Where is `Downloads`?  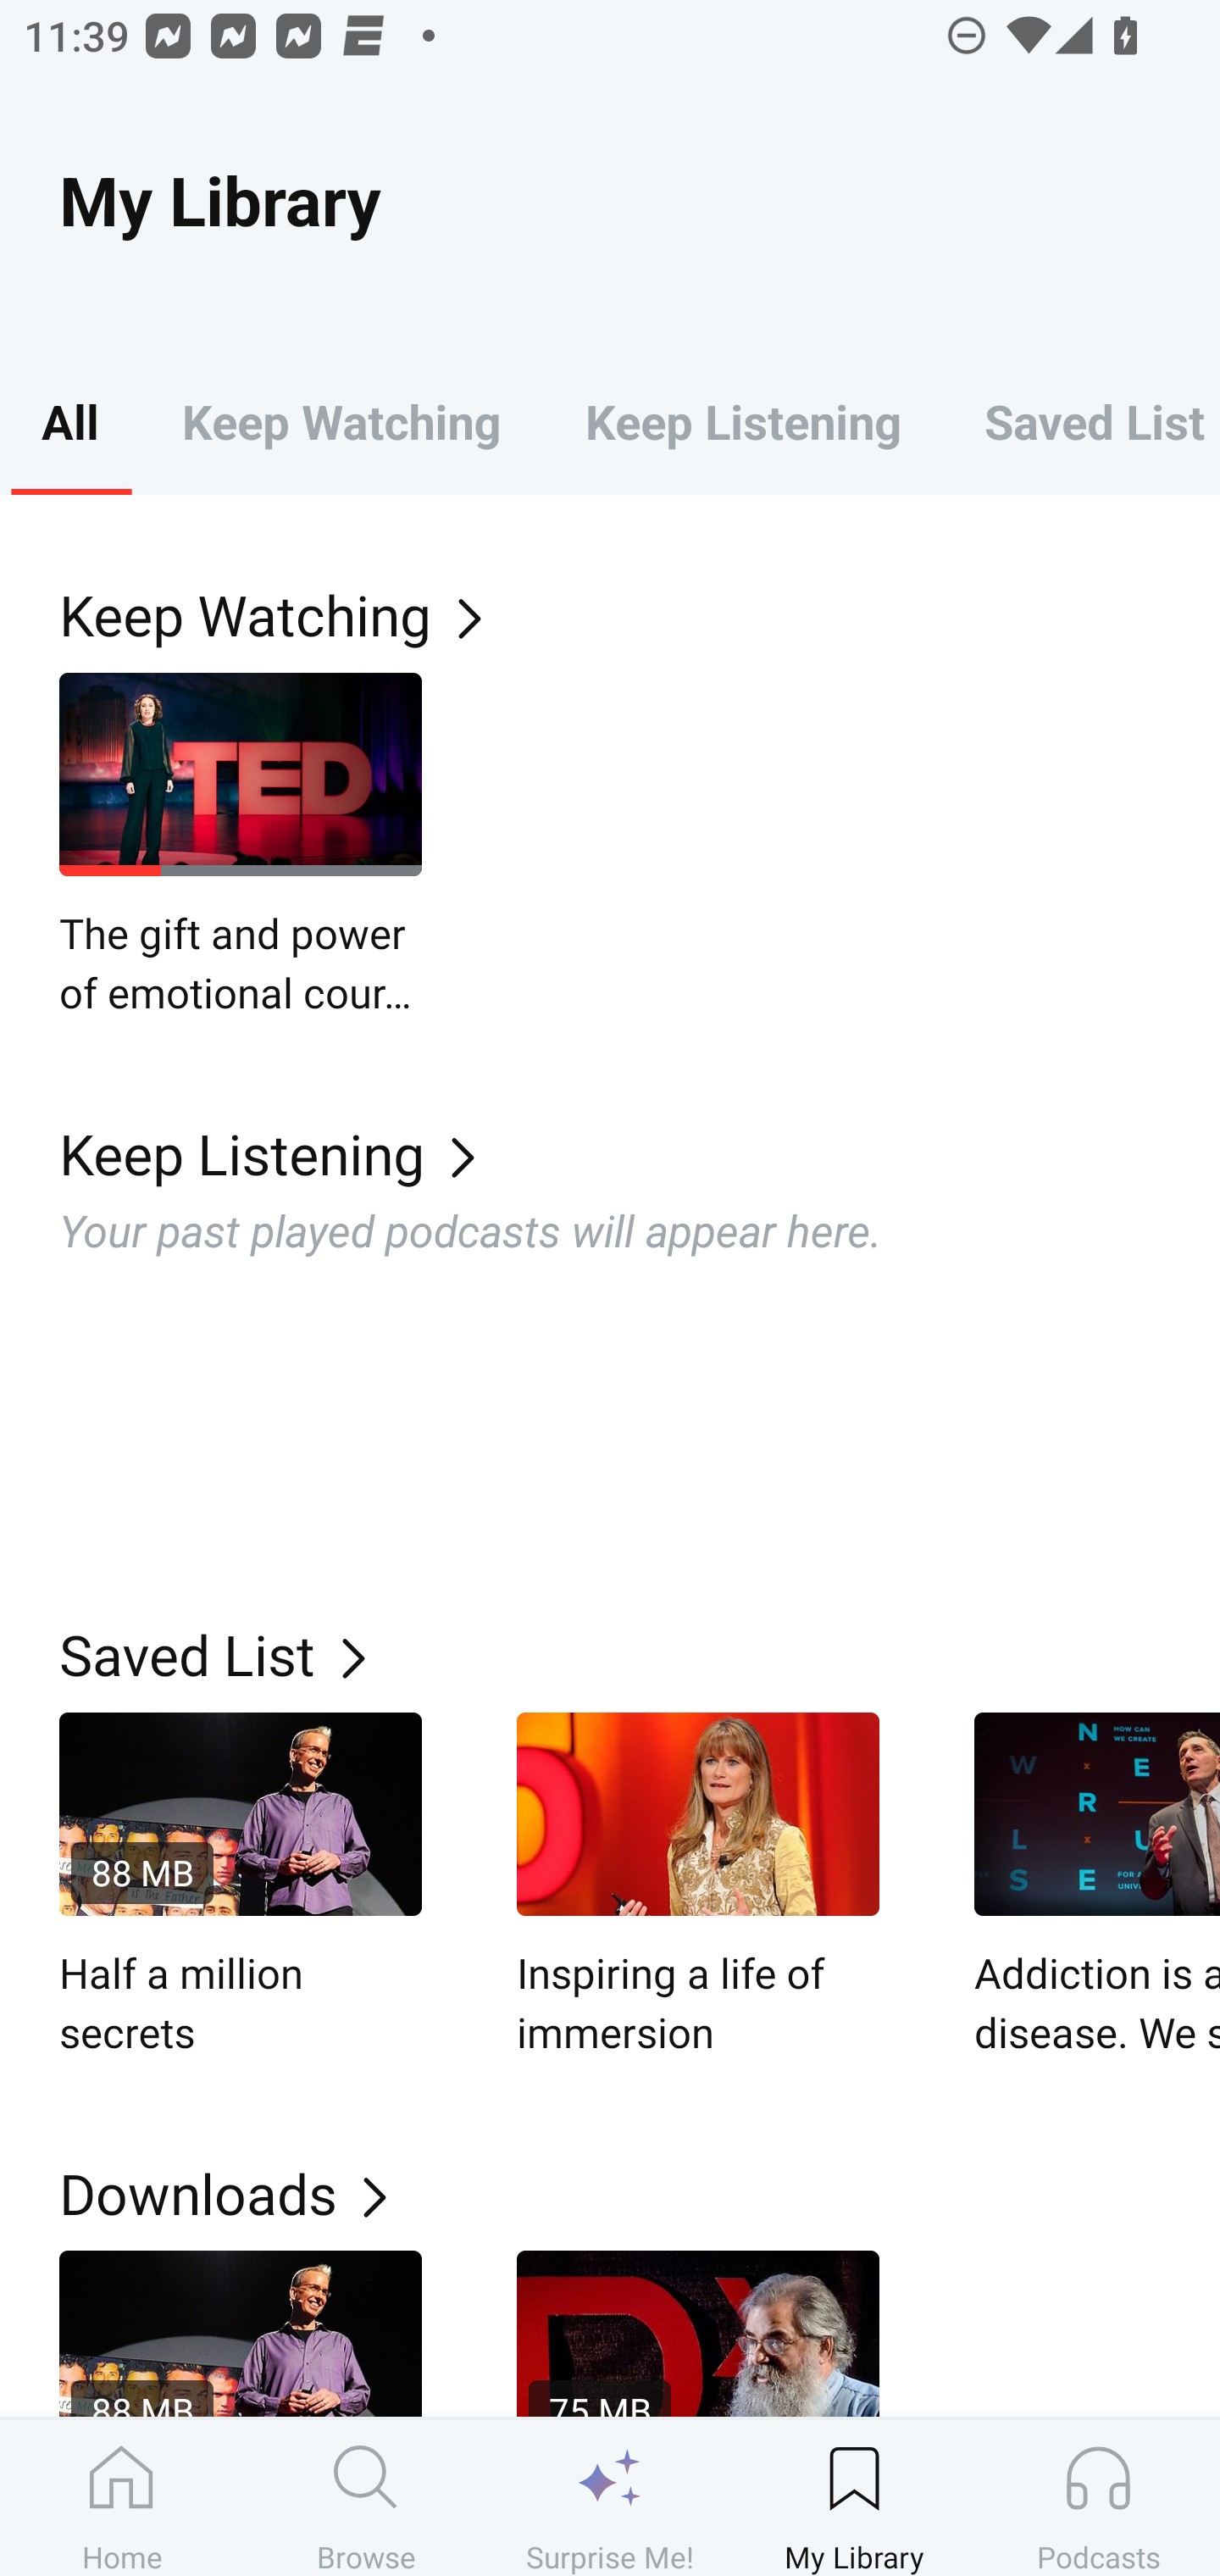
Downloads is located at coordinates (640, 2193).